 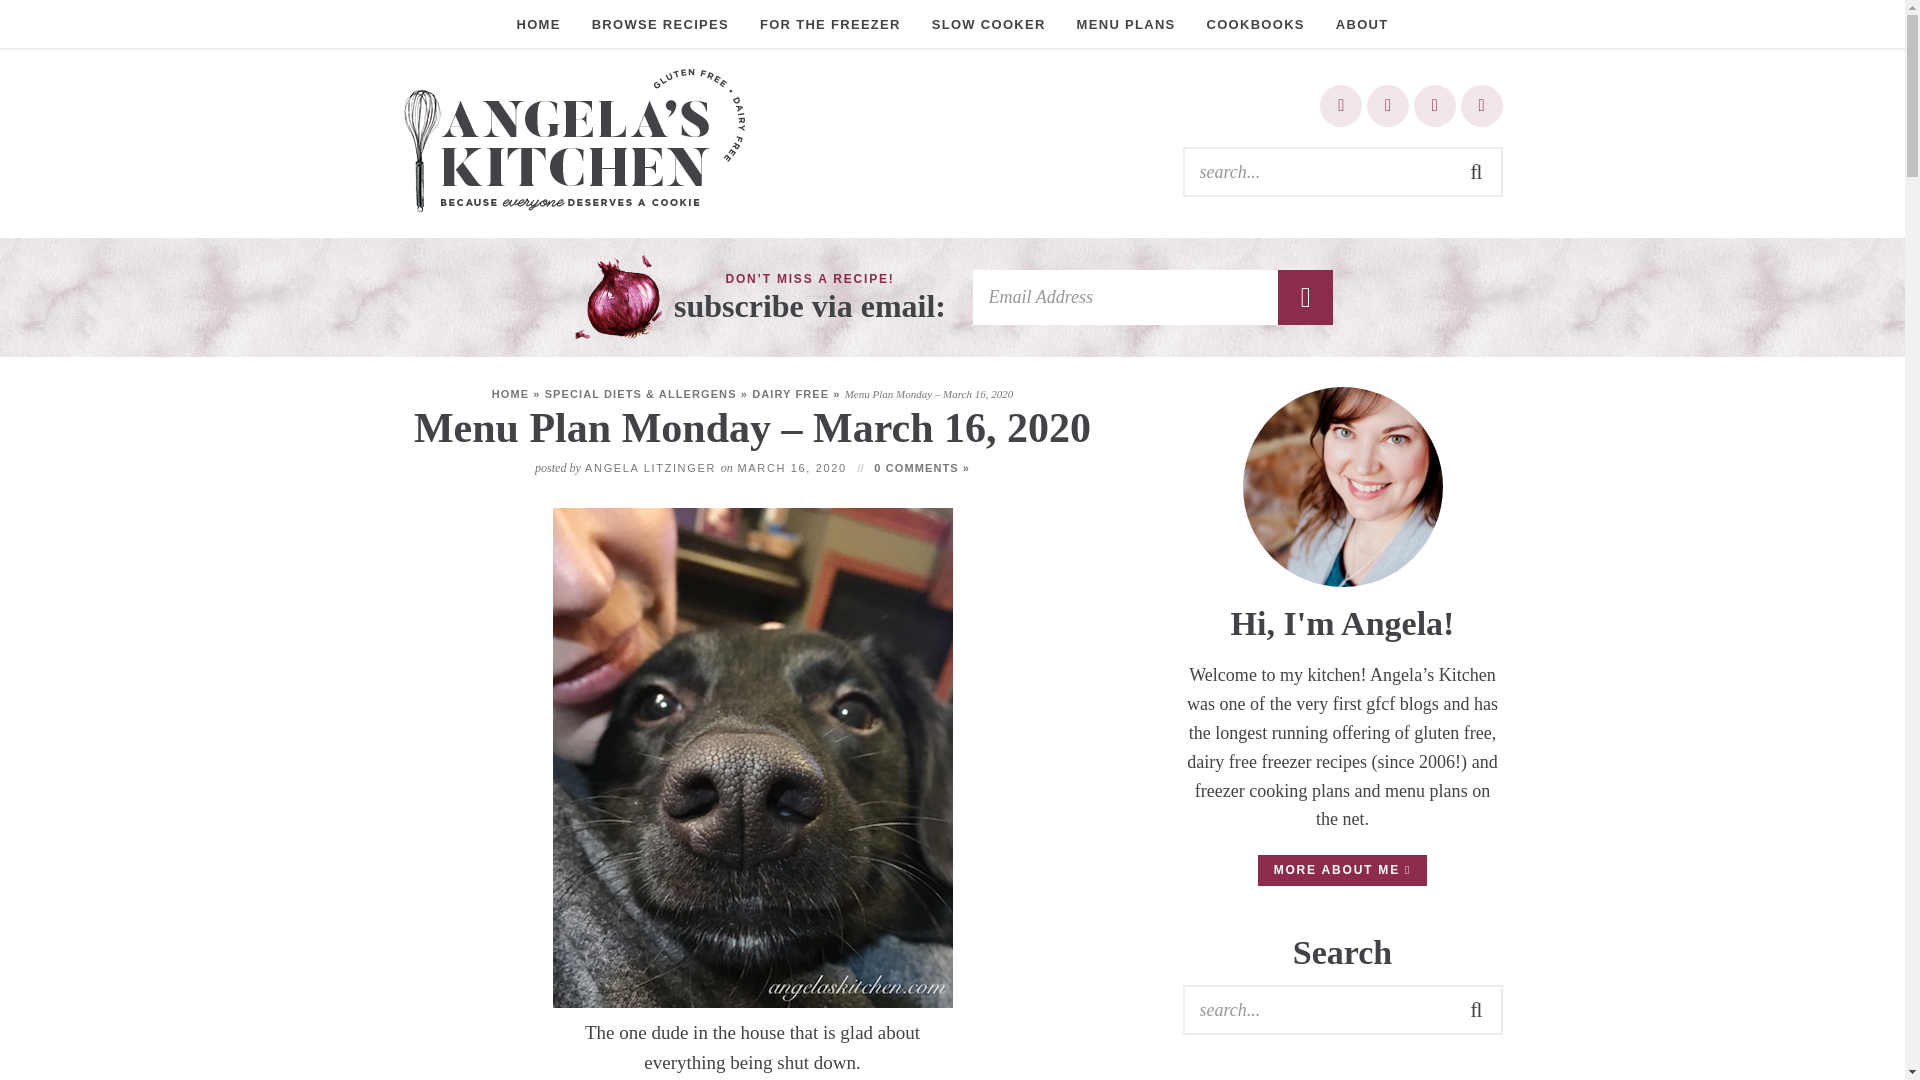 I want to click on HOME, so click(x=538, y=24).